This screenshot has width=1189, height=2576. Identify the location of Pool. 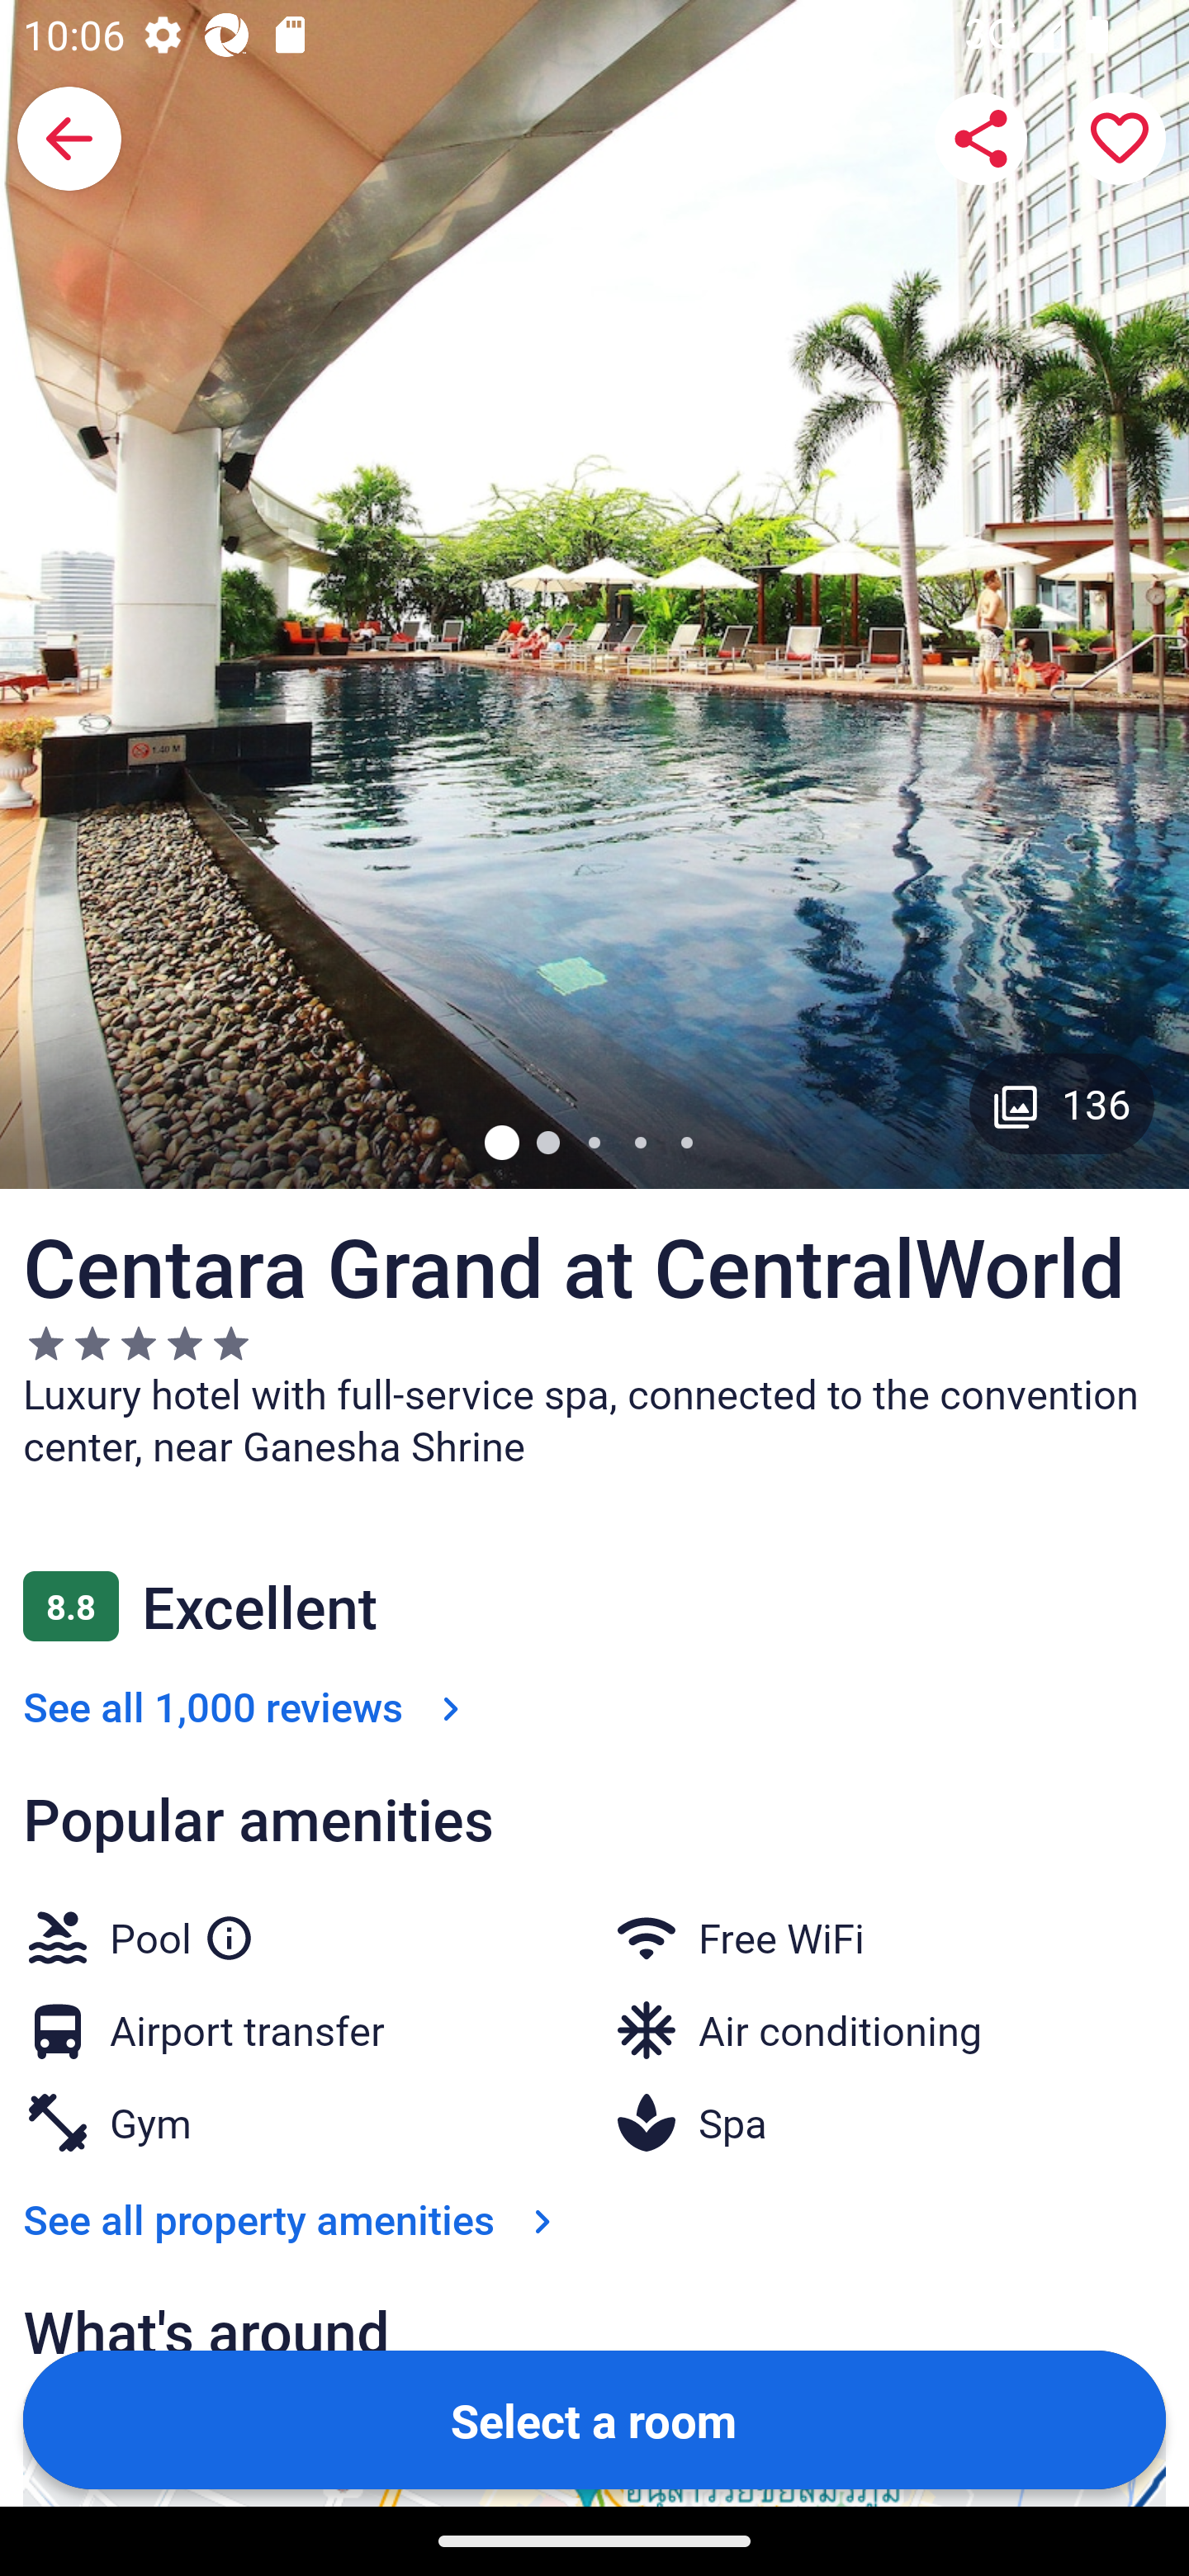
(182, 1932).